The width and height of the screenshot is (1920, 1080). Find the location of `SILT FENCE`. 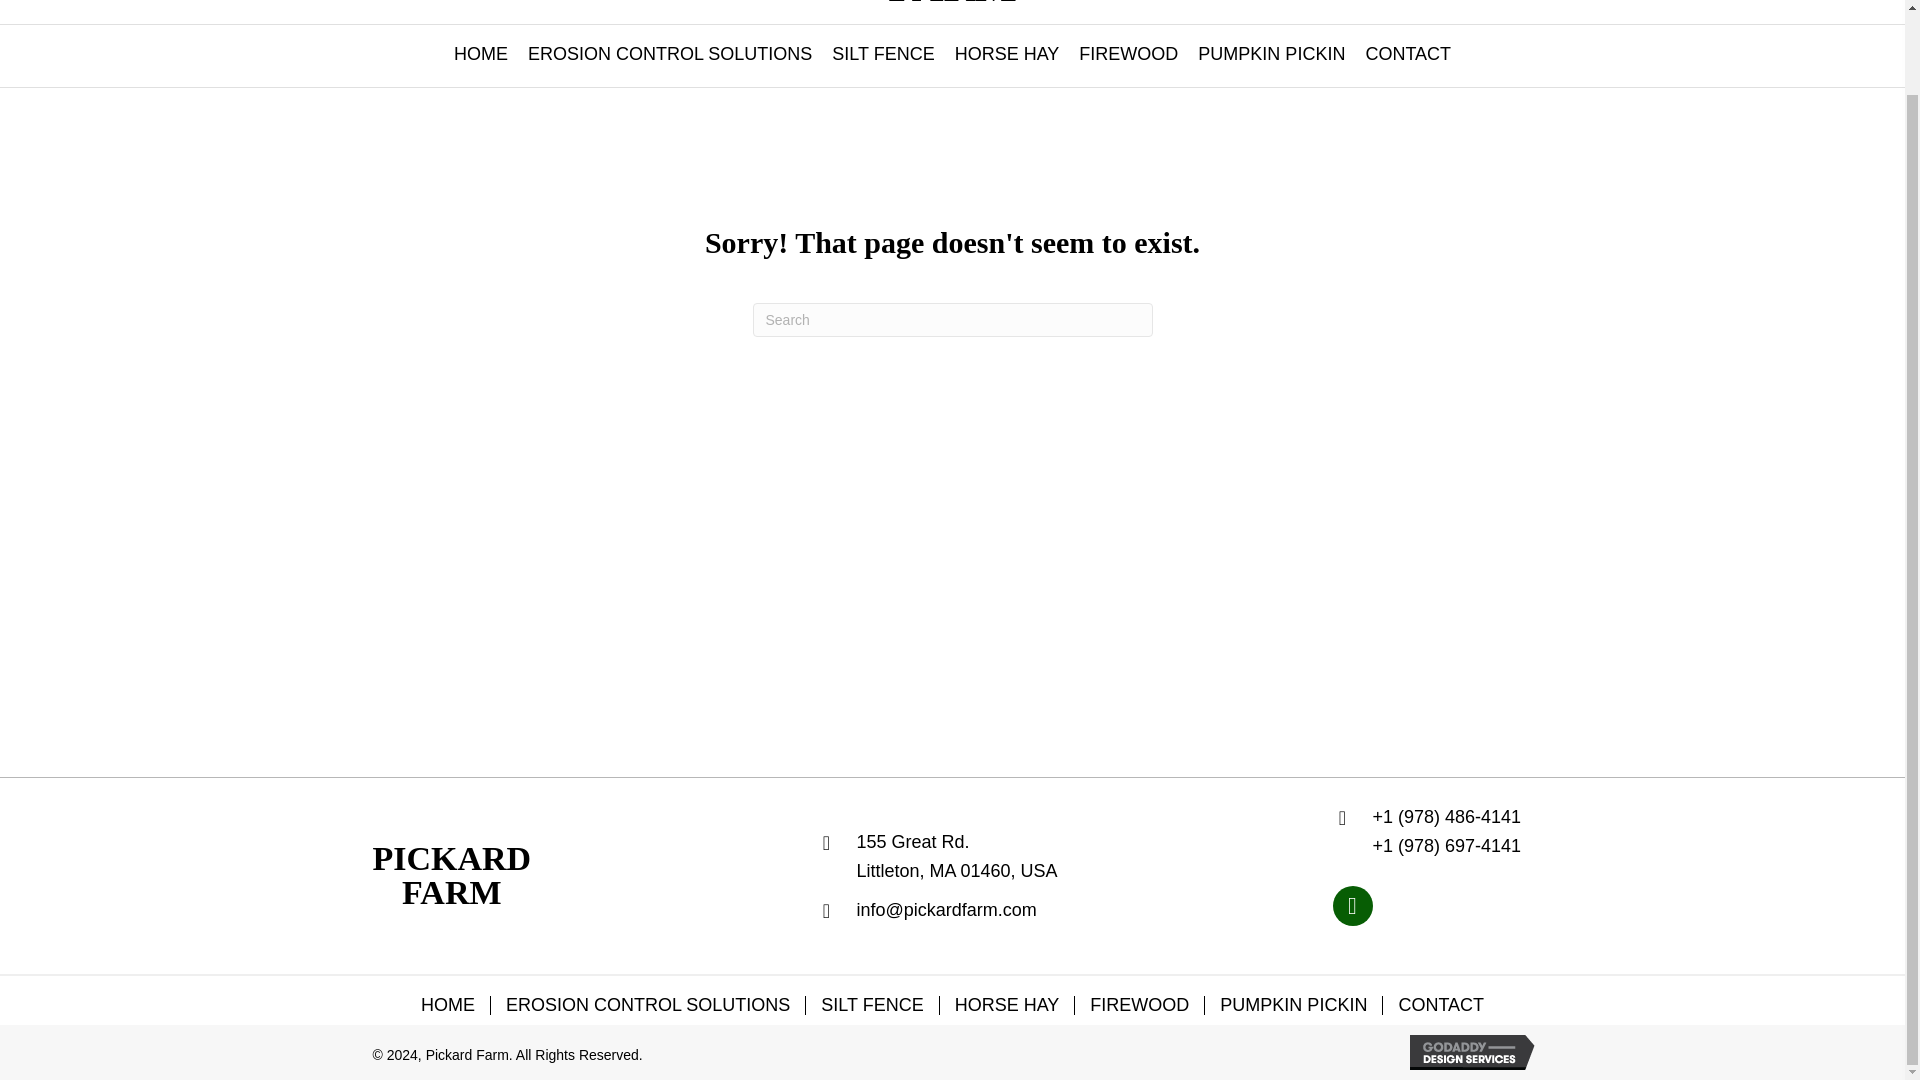

SILT FENCE is located at coordinates (1006, 56).